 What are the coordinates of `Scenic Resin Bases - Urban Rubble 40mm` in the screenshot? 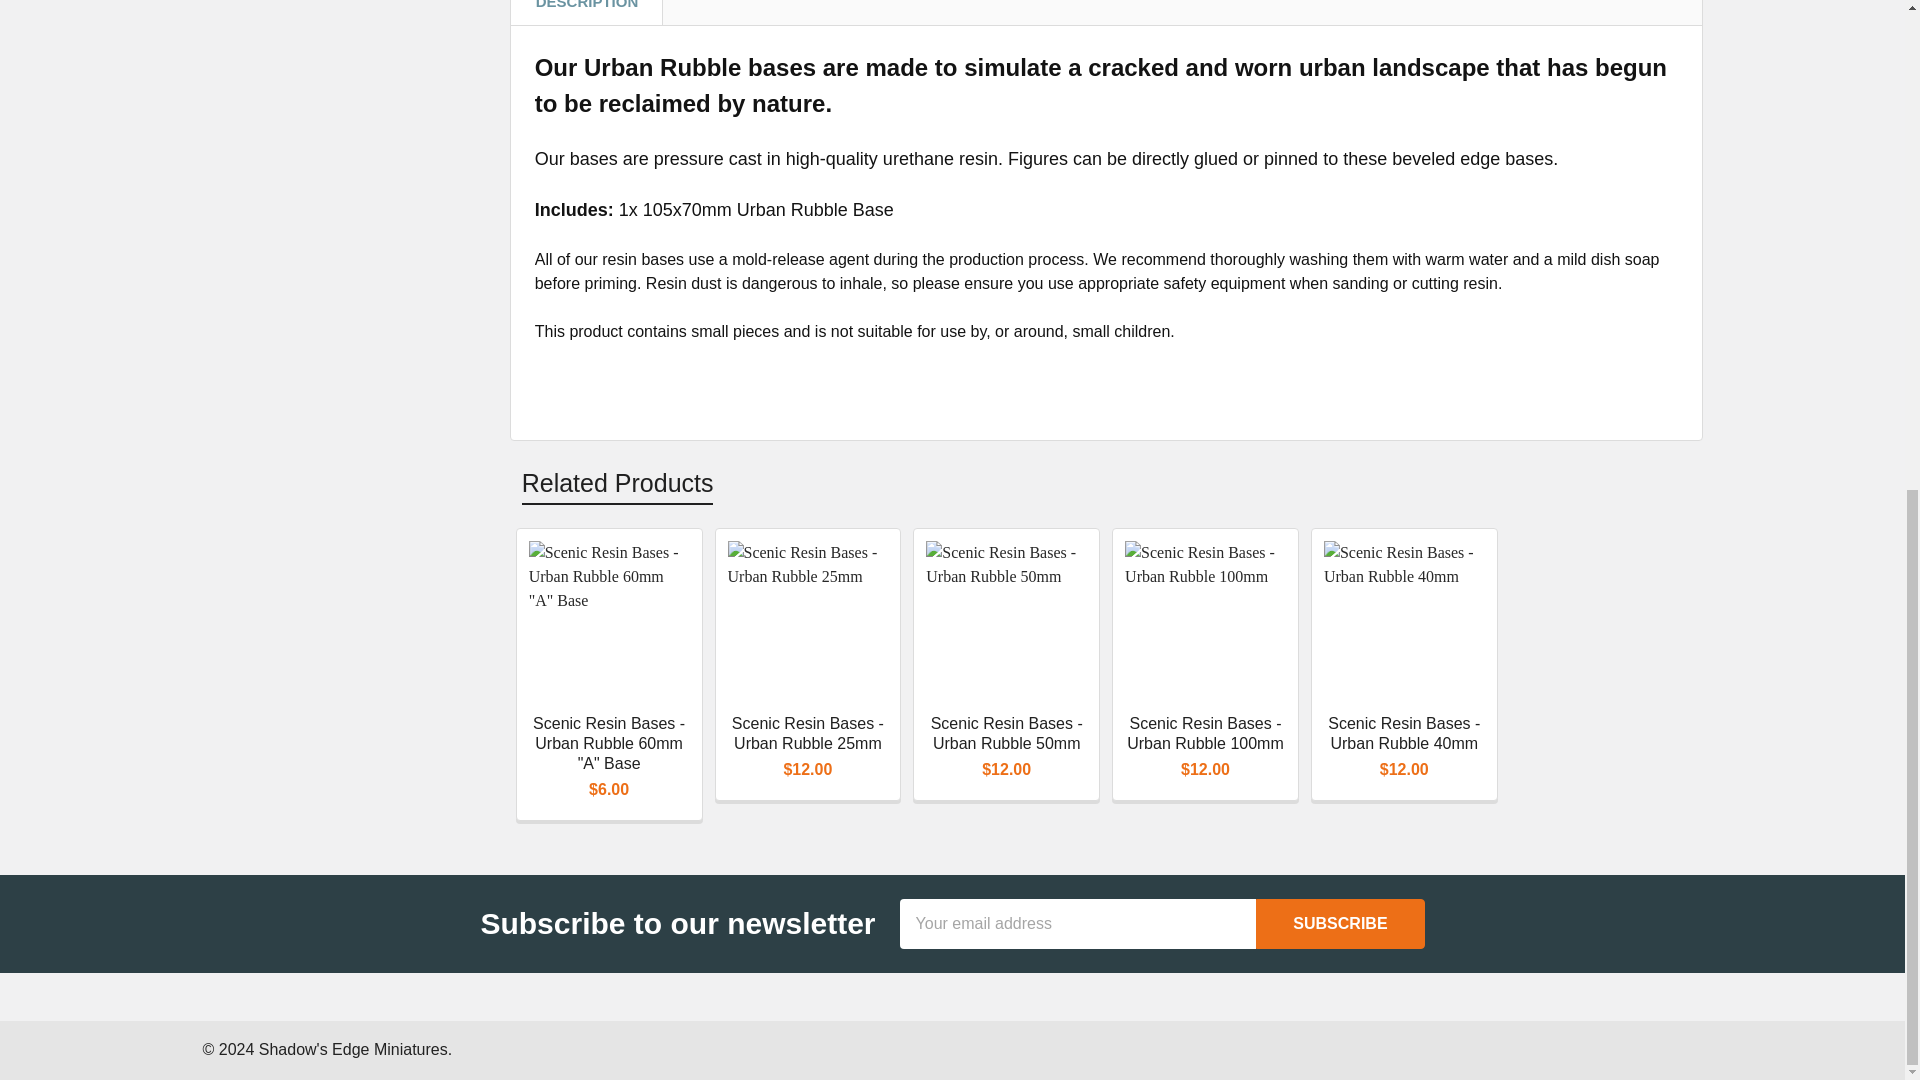 It's located at (1404, 622).